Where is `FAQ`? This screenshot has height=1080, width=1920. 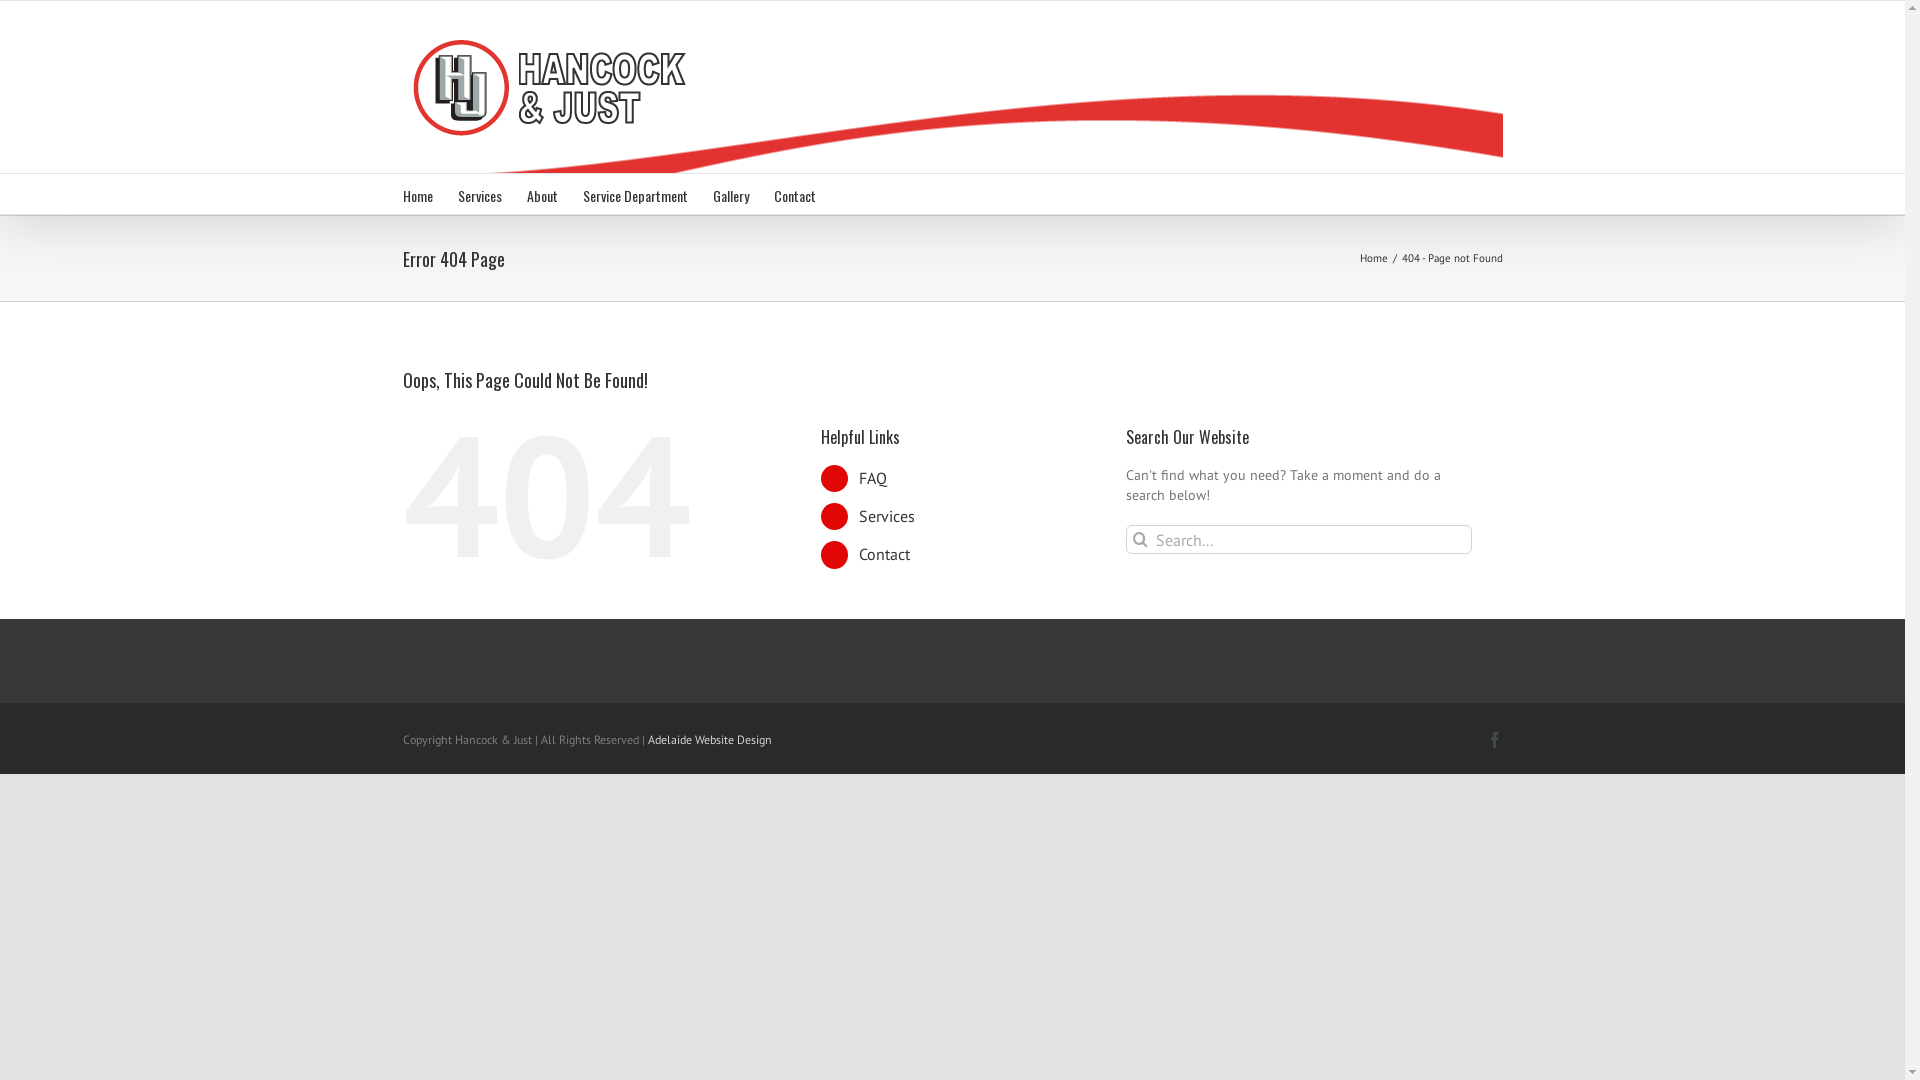
FAQ is located at coordinates (873, 478).